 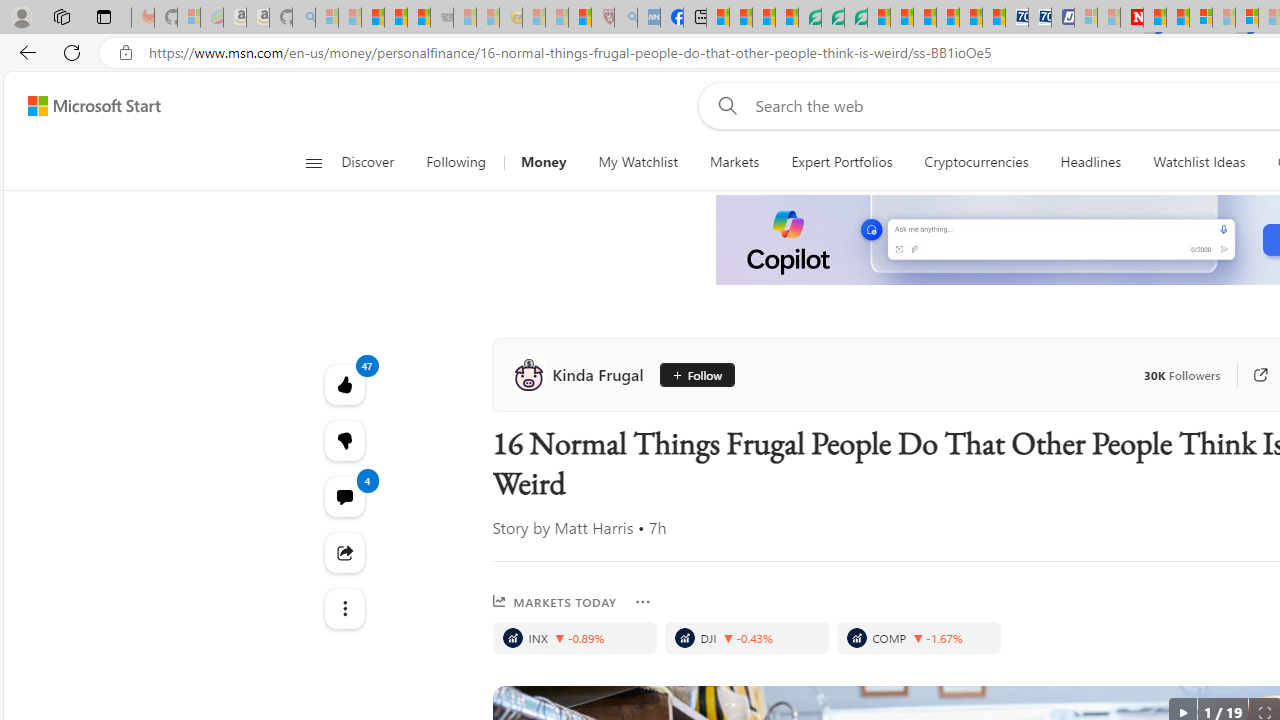 What do you see at coordinates (1250, 374) in the screenshot?
I see `Go to publisher's site` at bounding box center [1250, 374].